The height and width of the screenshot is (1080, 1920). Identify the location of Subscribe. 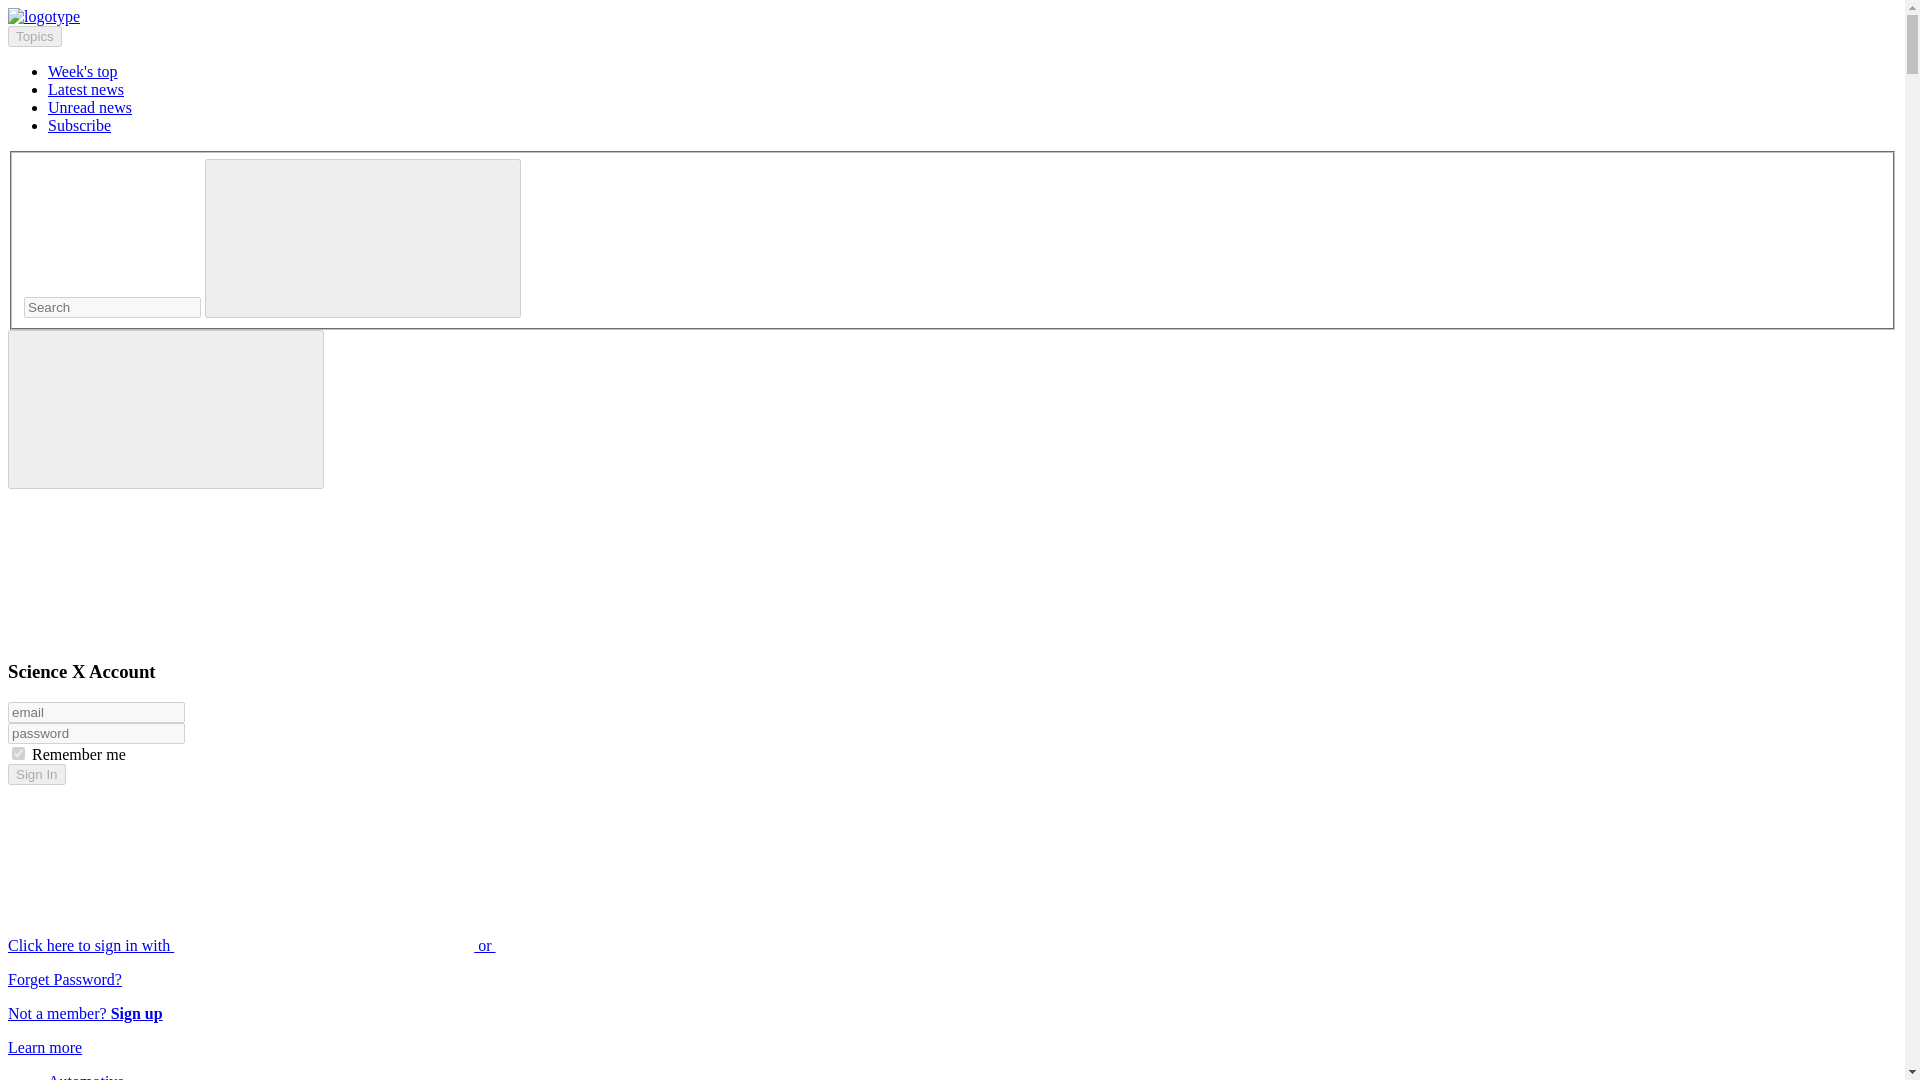
(80, 124).